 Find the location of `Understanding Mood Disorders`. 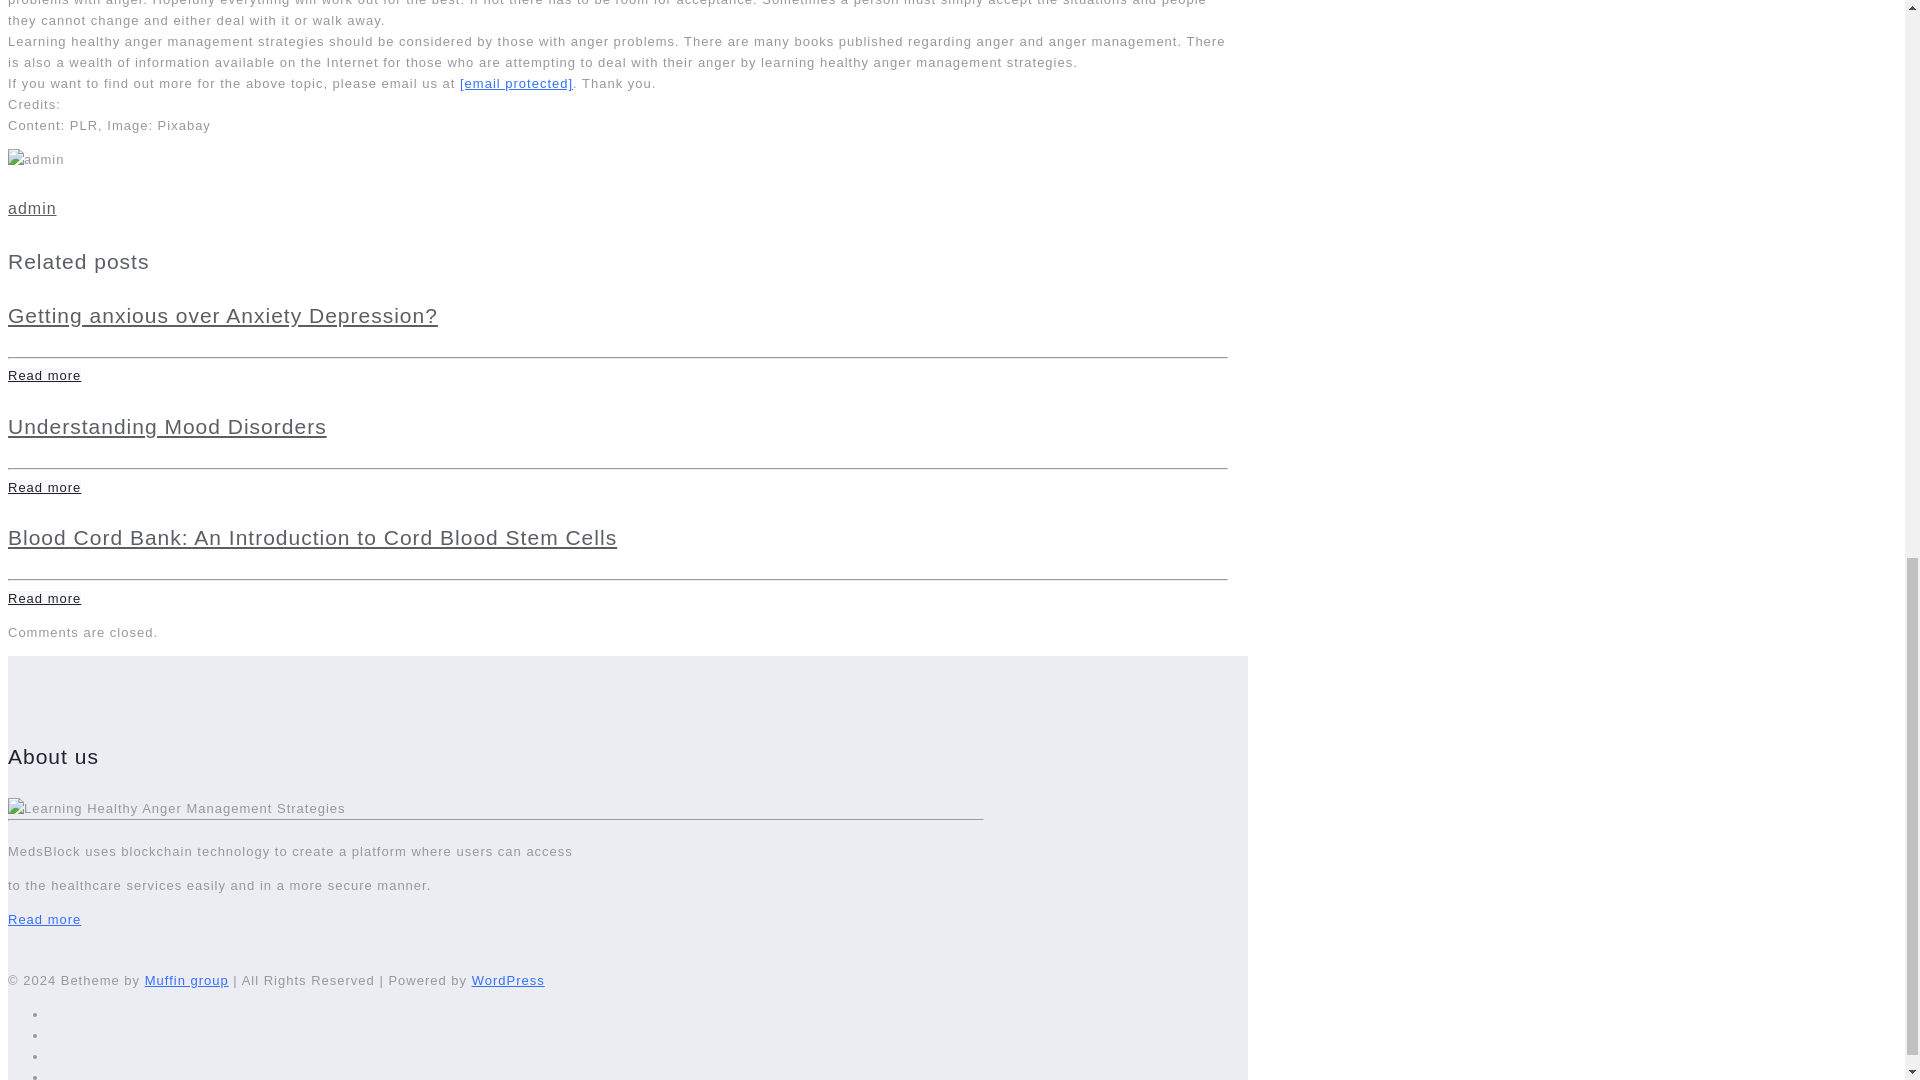

Understanding Mood Disorders is located at coordinates (166, 426).